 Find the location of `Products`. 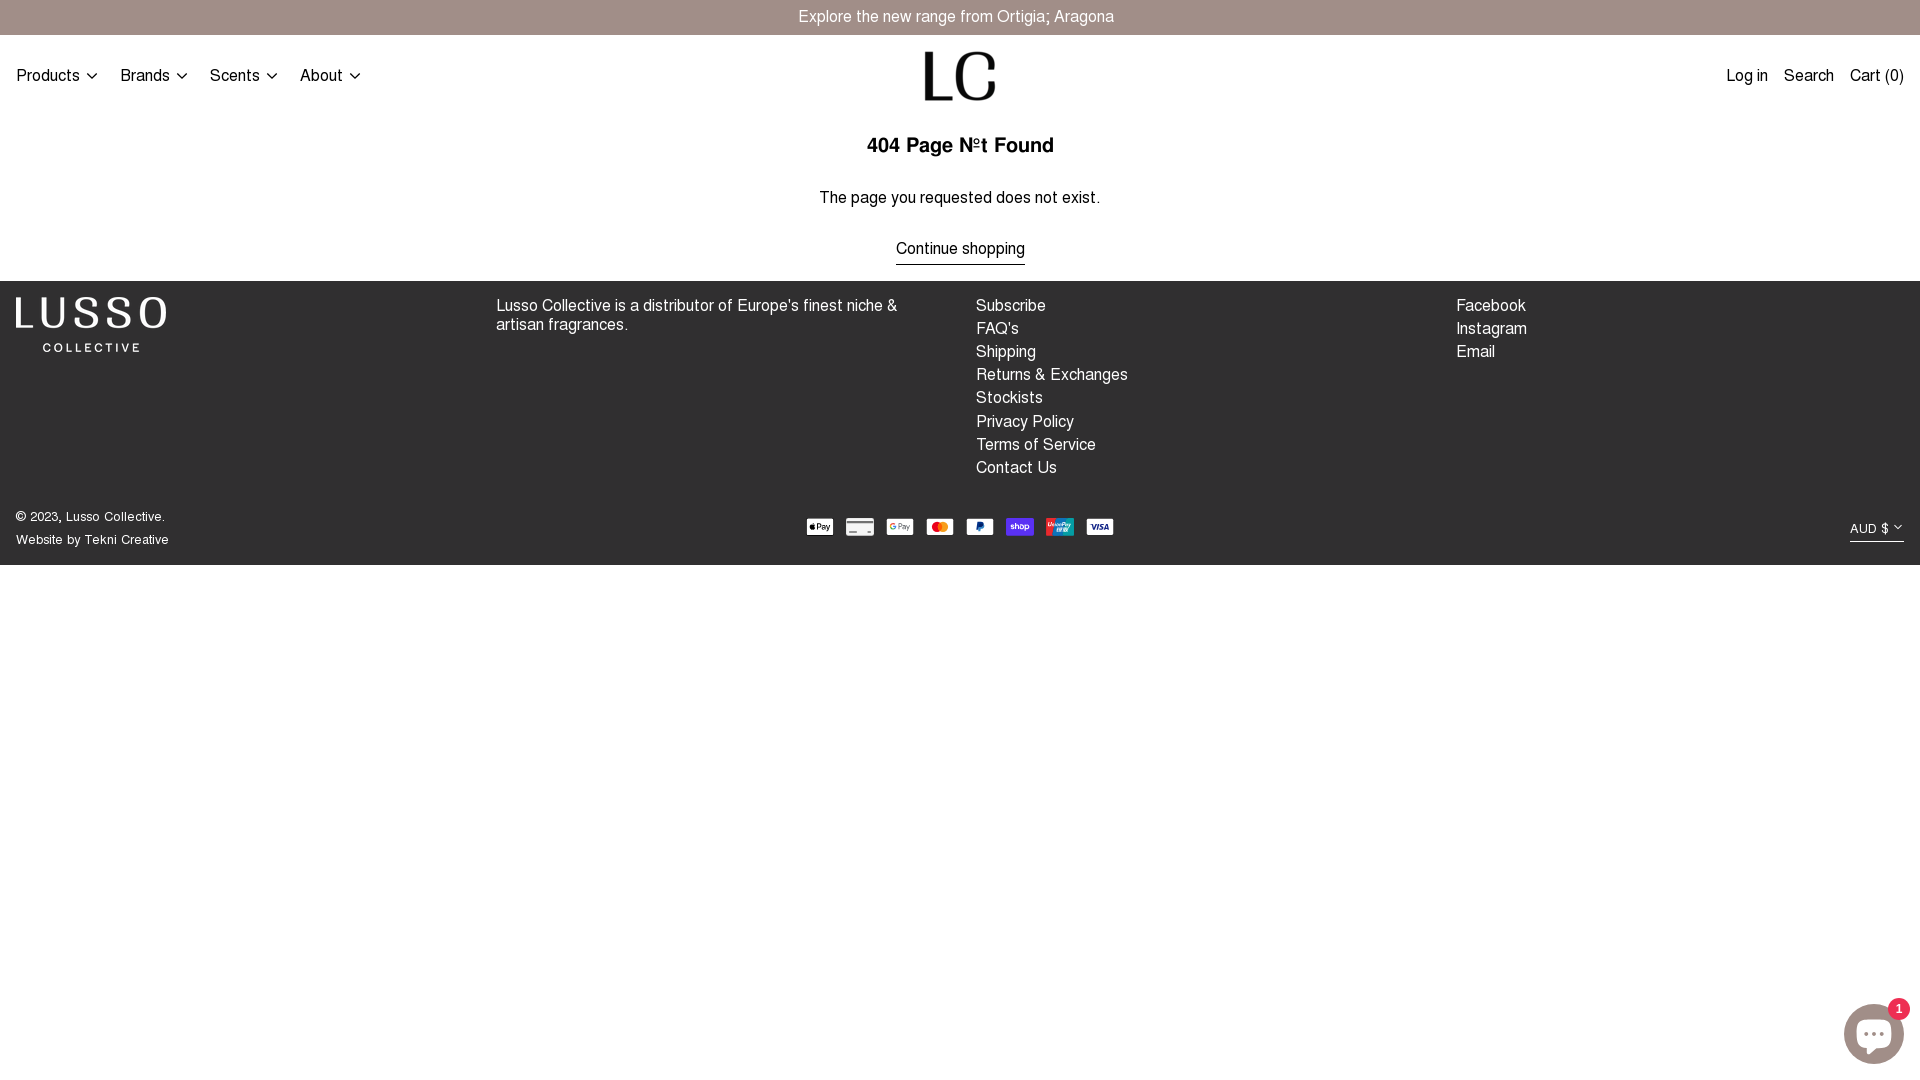

Products is located at coordinates (60, 76).